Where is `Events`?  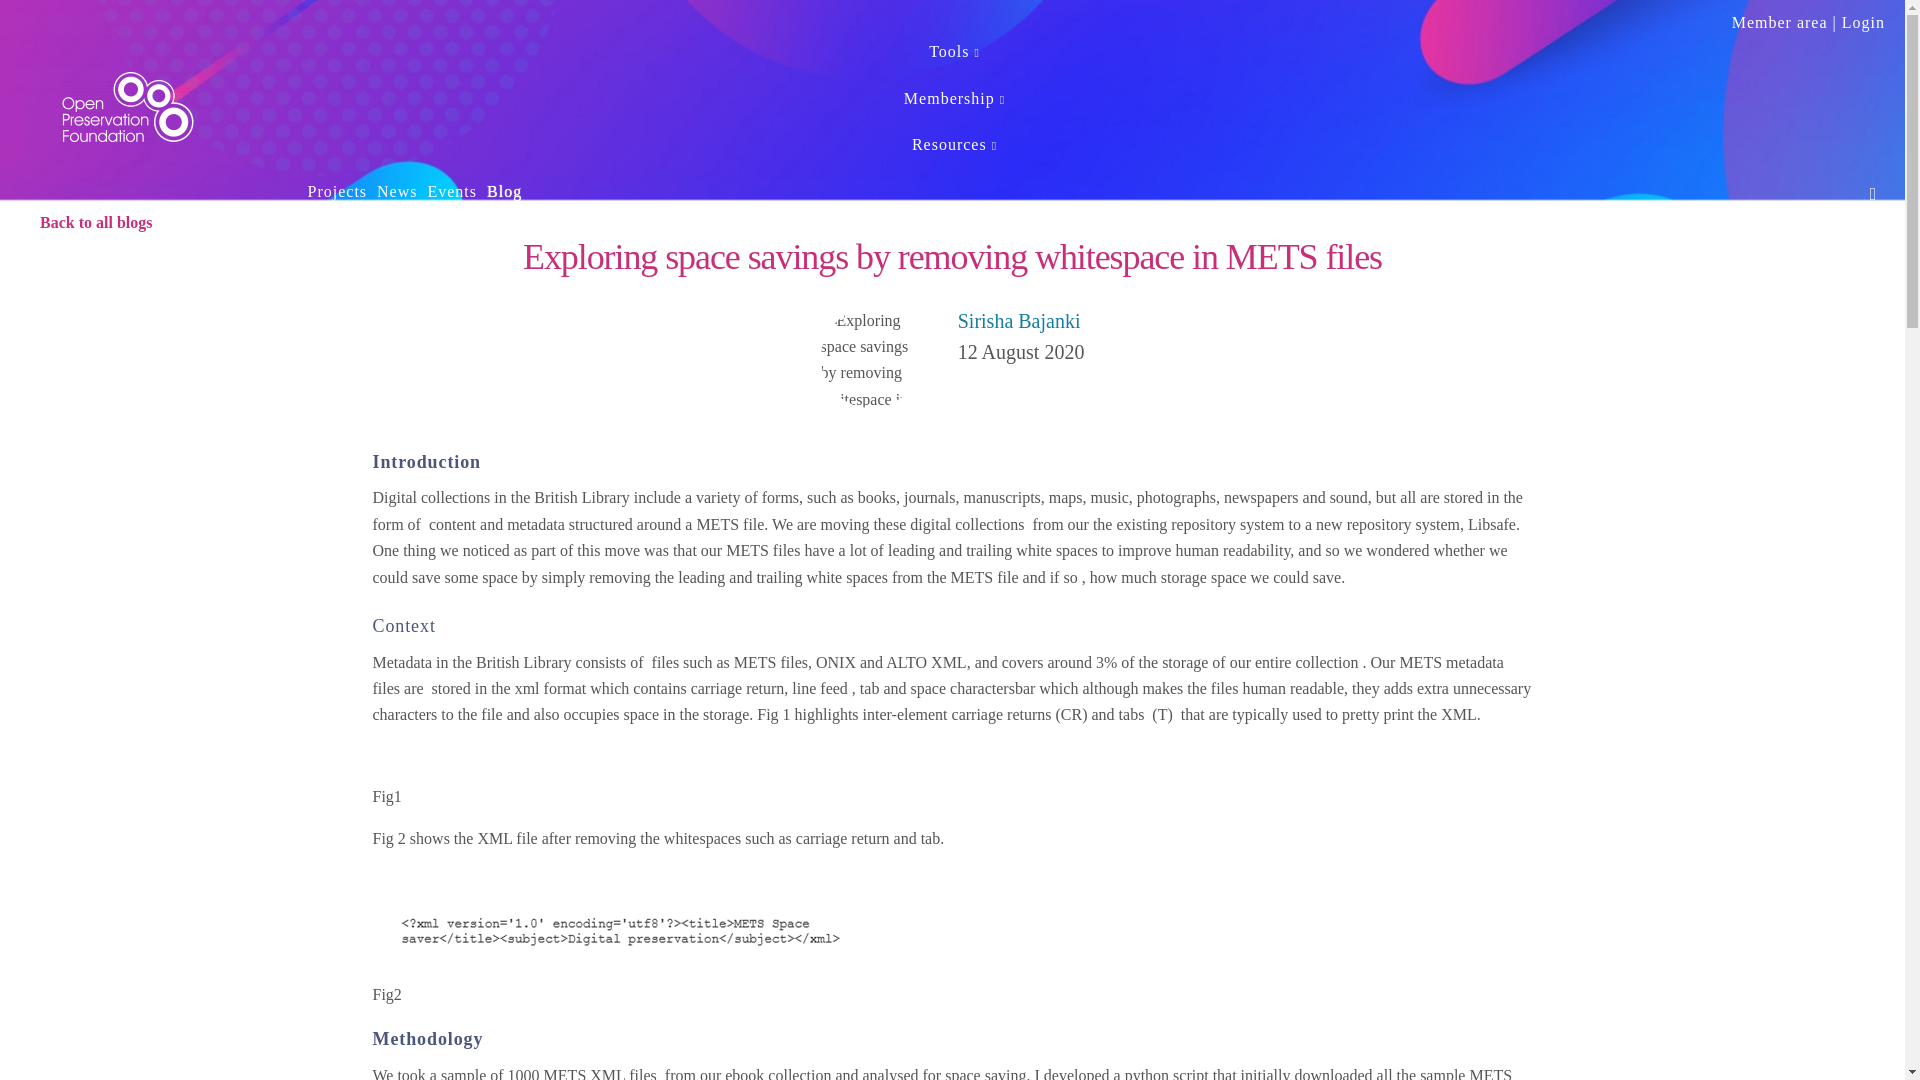 Events is located at coordinates (452, 200).